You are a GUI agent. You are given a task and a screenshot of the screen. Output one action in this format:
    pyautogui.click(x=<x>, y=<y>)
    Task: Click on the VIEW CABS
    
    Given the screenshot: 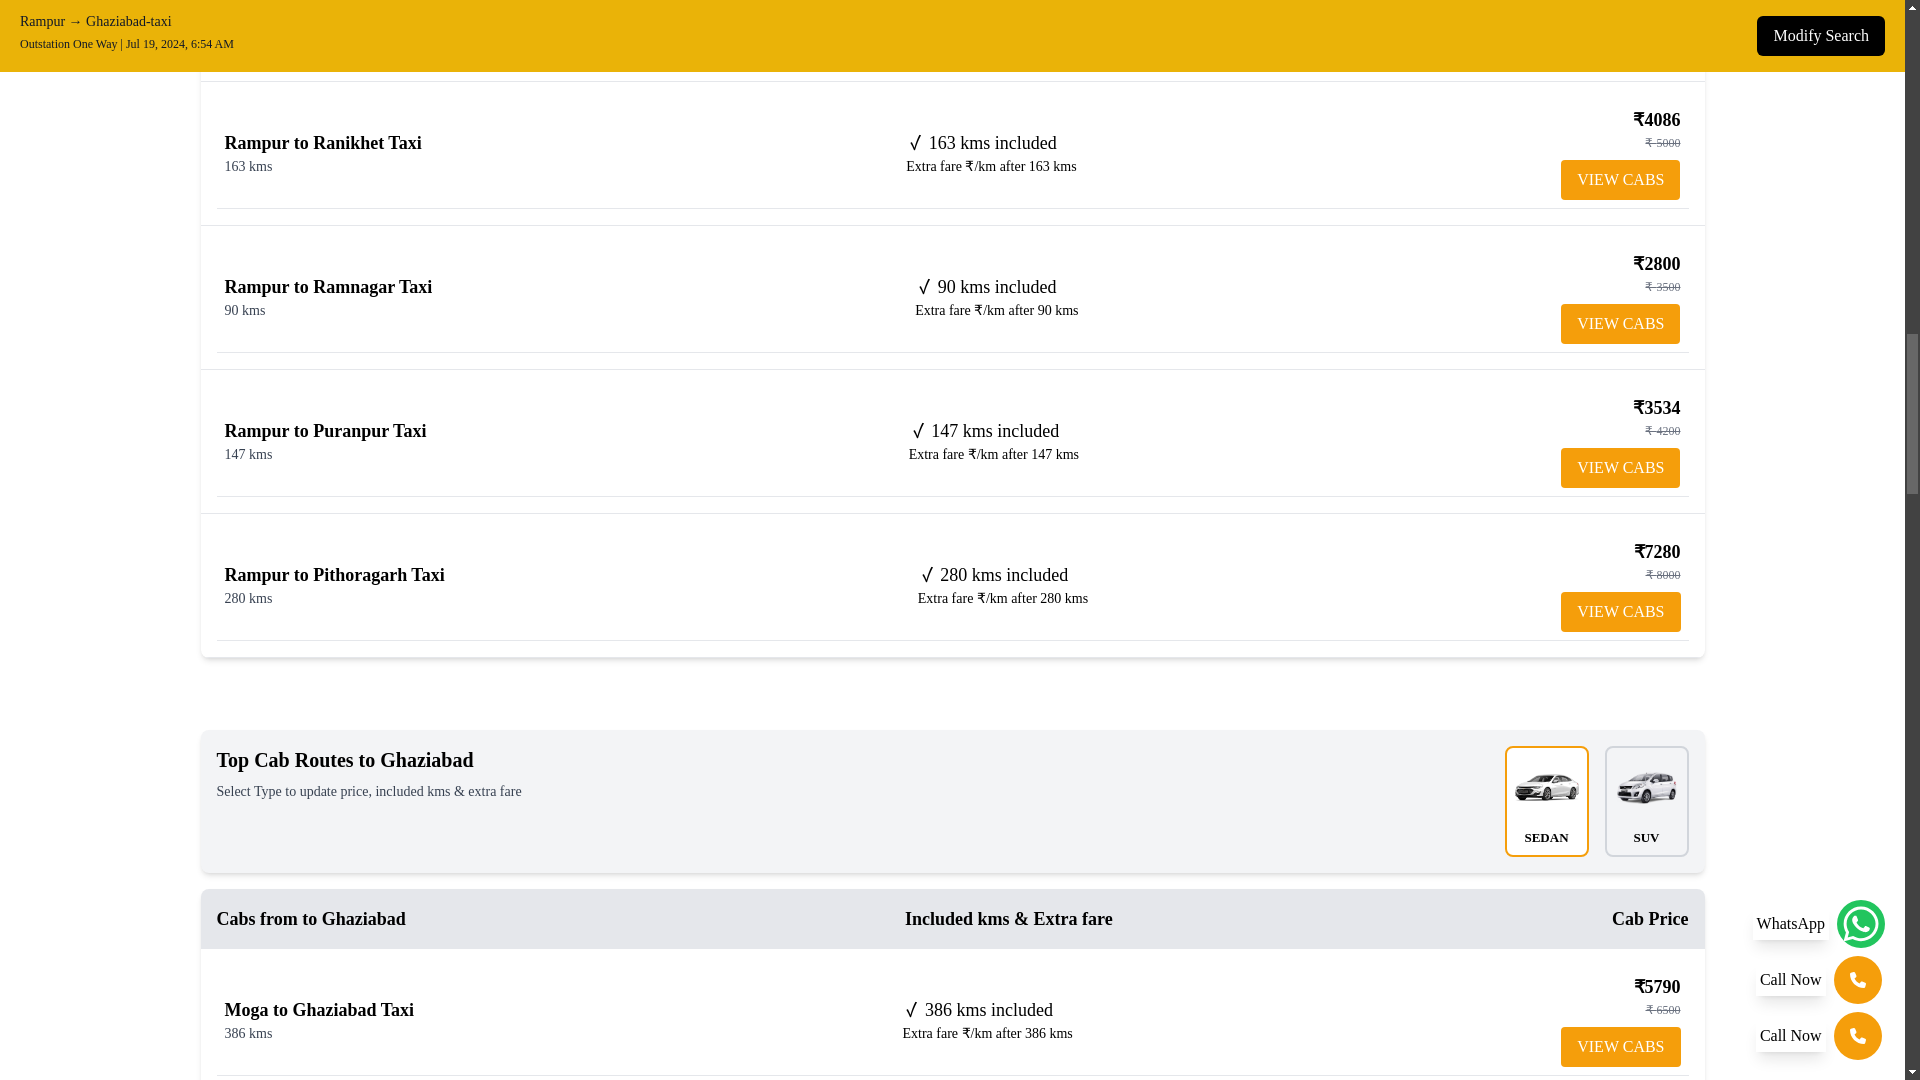 What is the action you would take?
    pyautogui.click(x=1620, y=468)
    